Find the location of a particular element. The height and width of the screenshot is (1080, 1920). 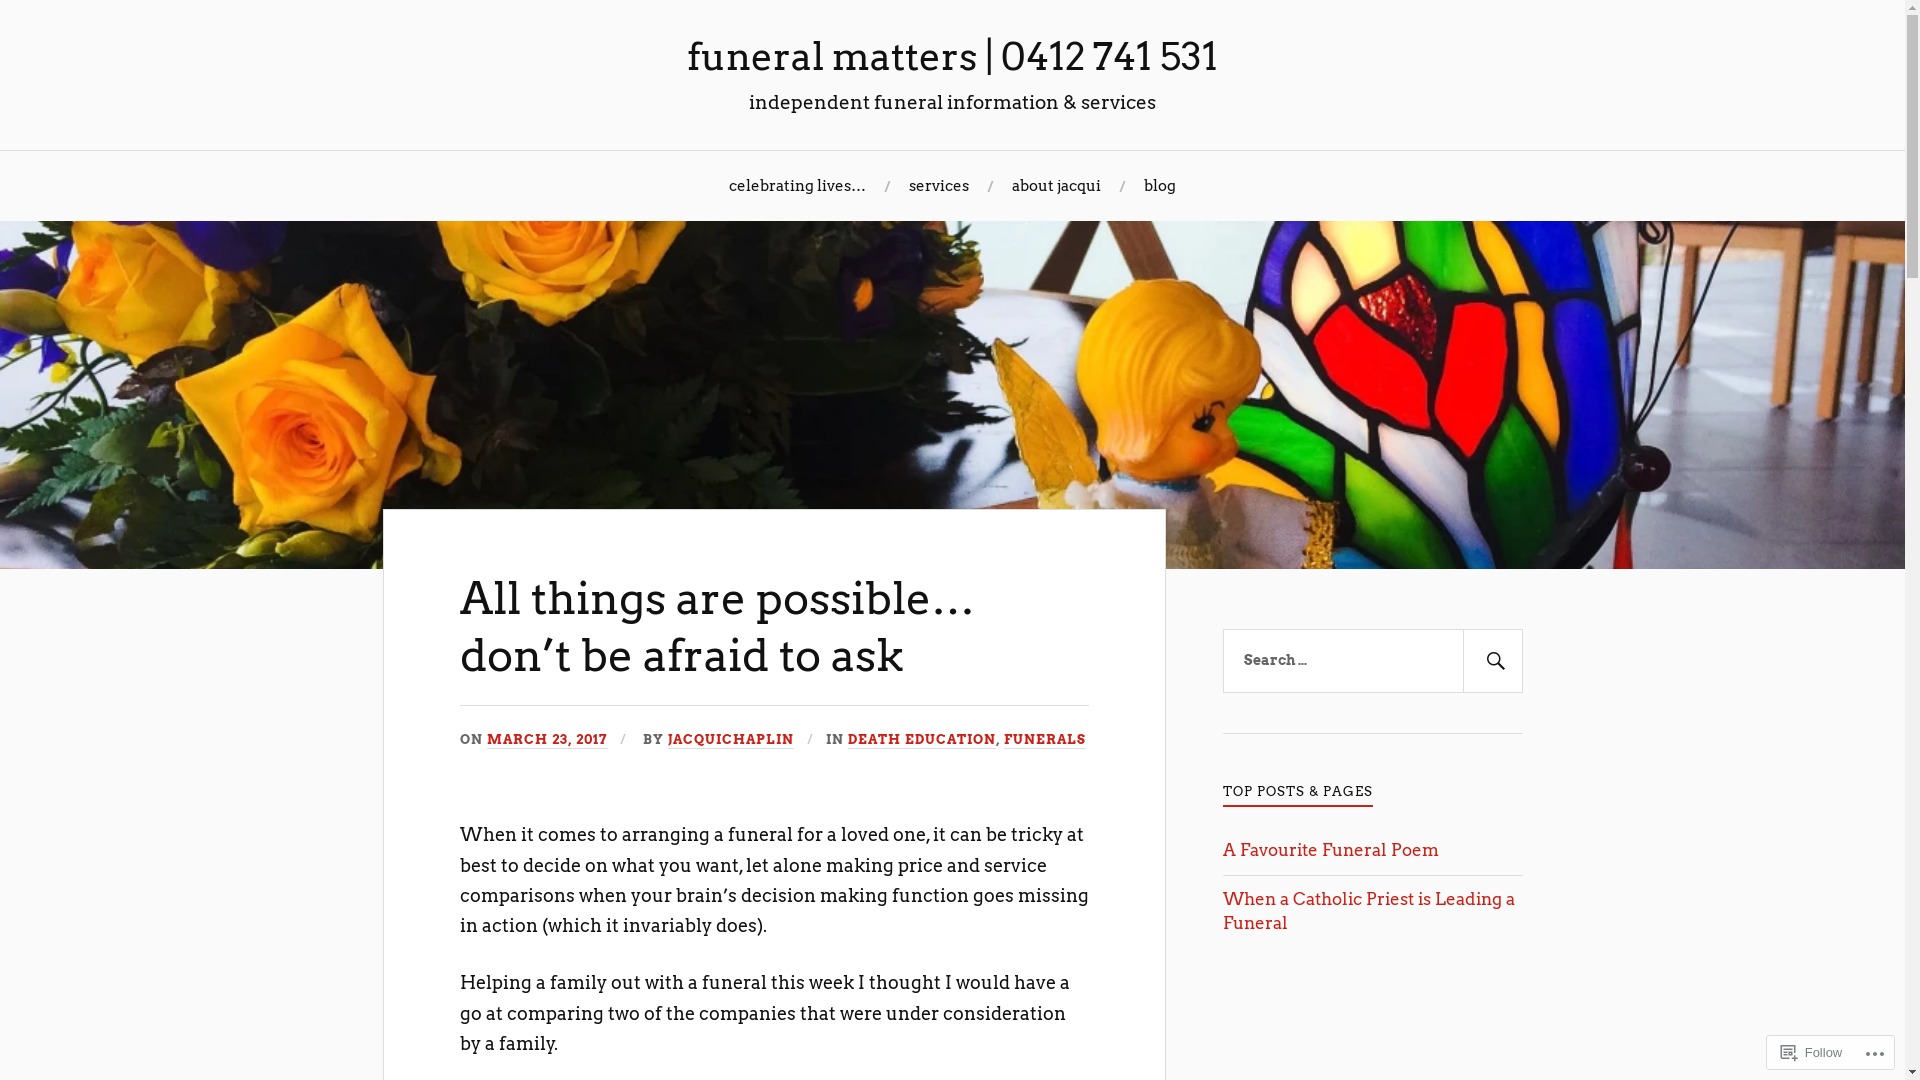

Search for: is located at coordinates (1373, 661).